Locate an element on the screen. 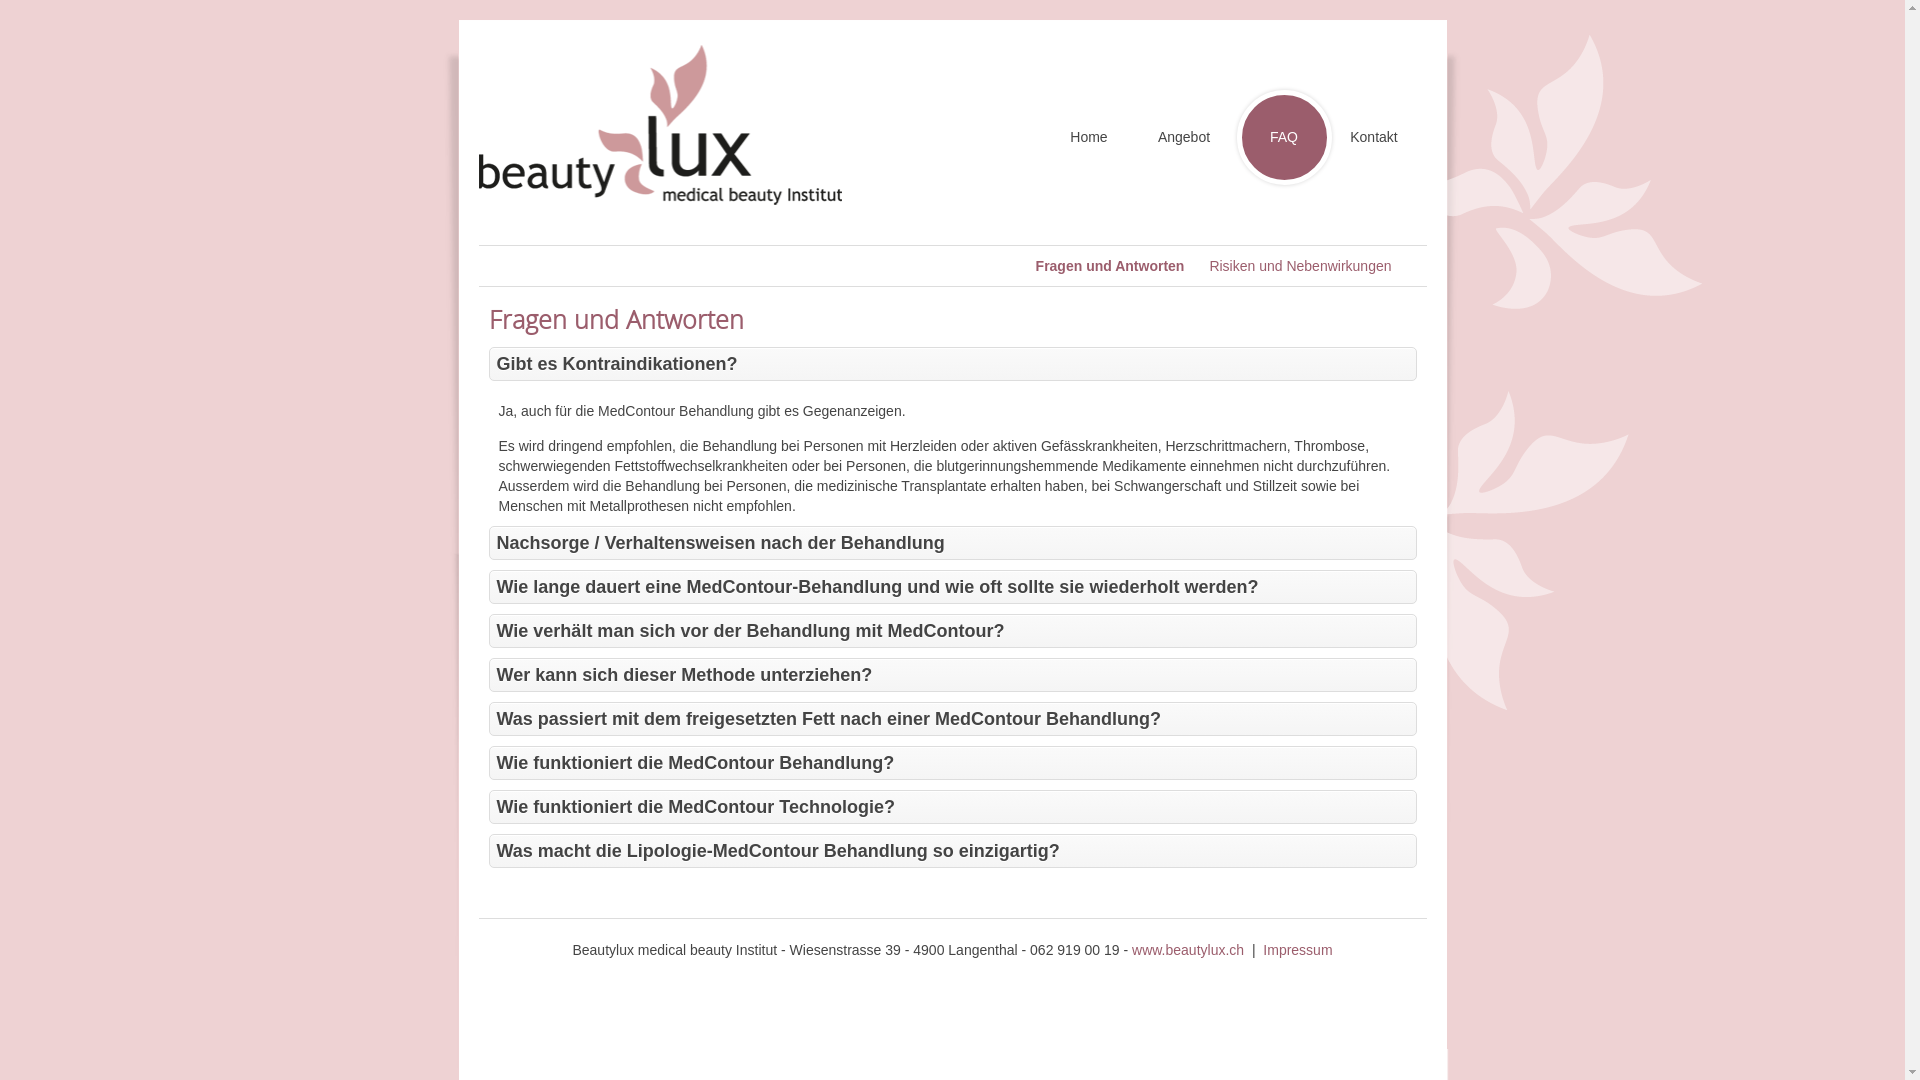  Impressum is located at coordinates (1298, 950).